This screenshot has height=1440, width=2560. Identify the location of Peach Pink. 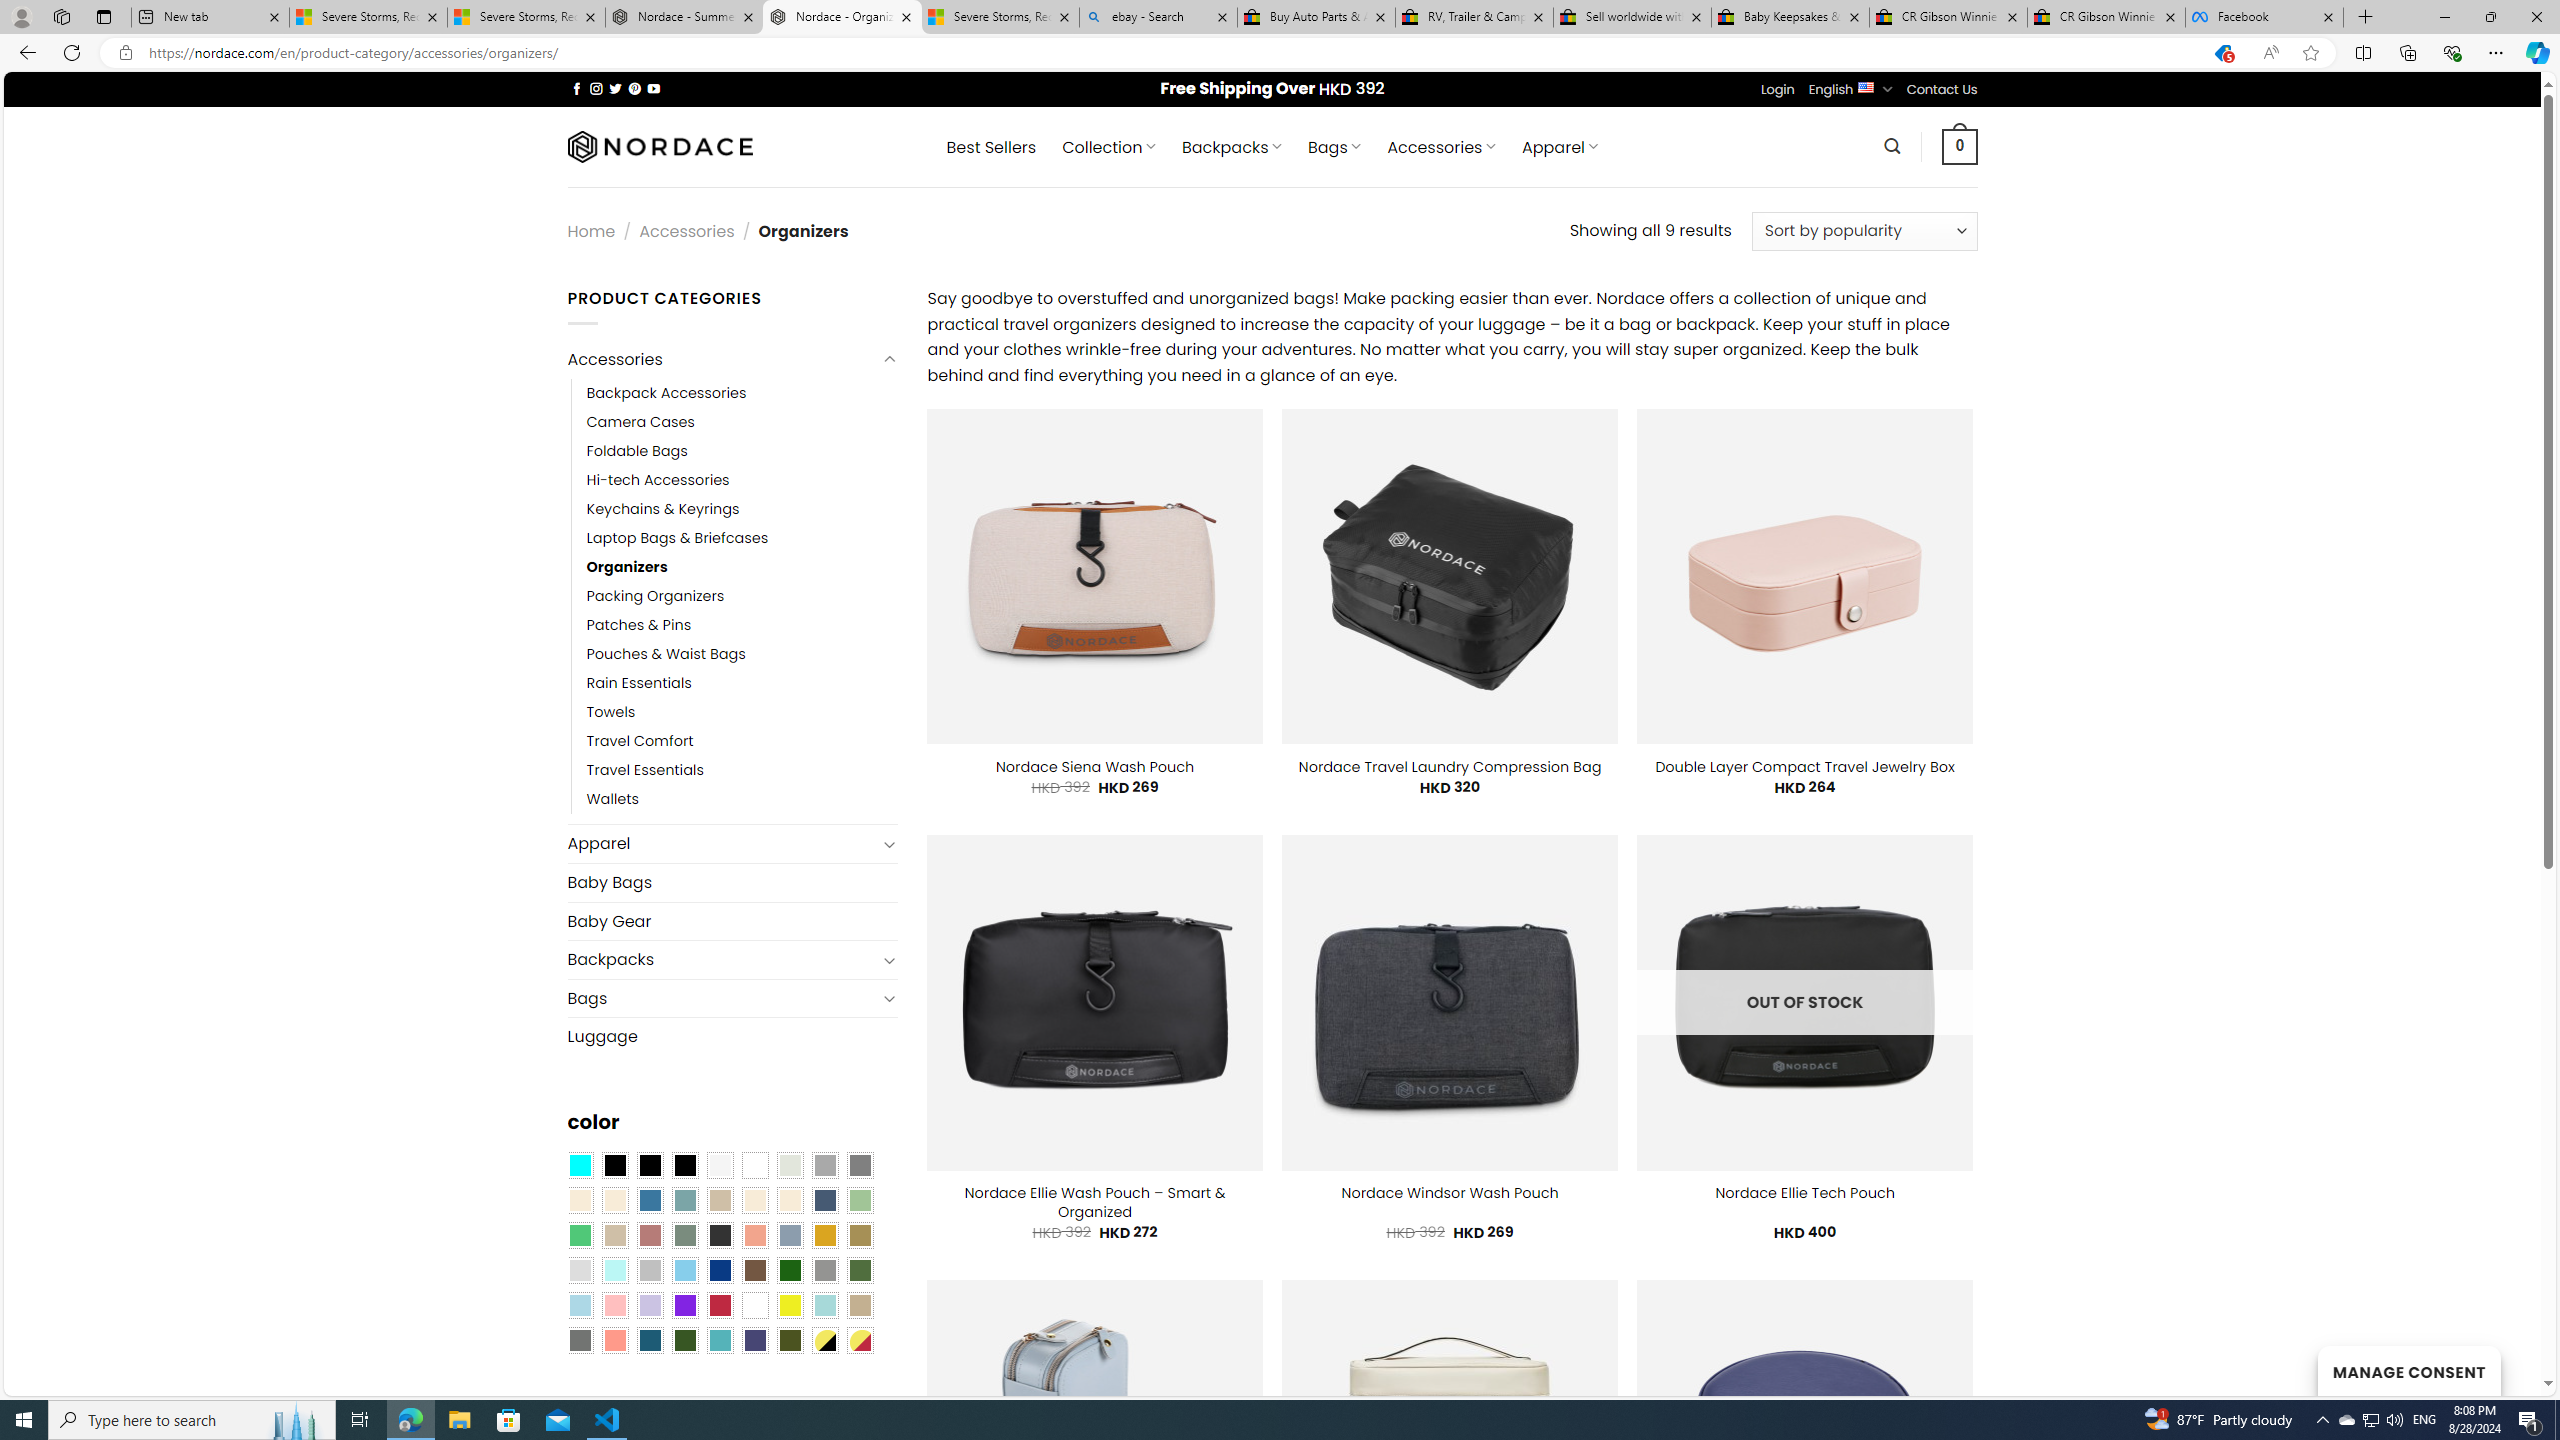
(614, 1340).